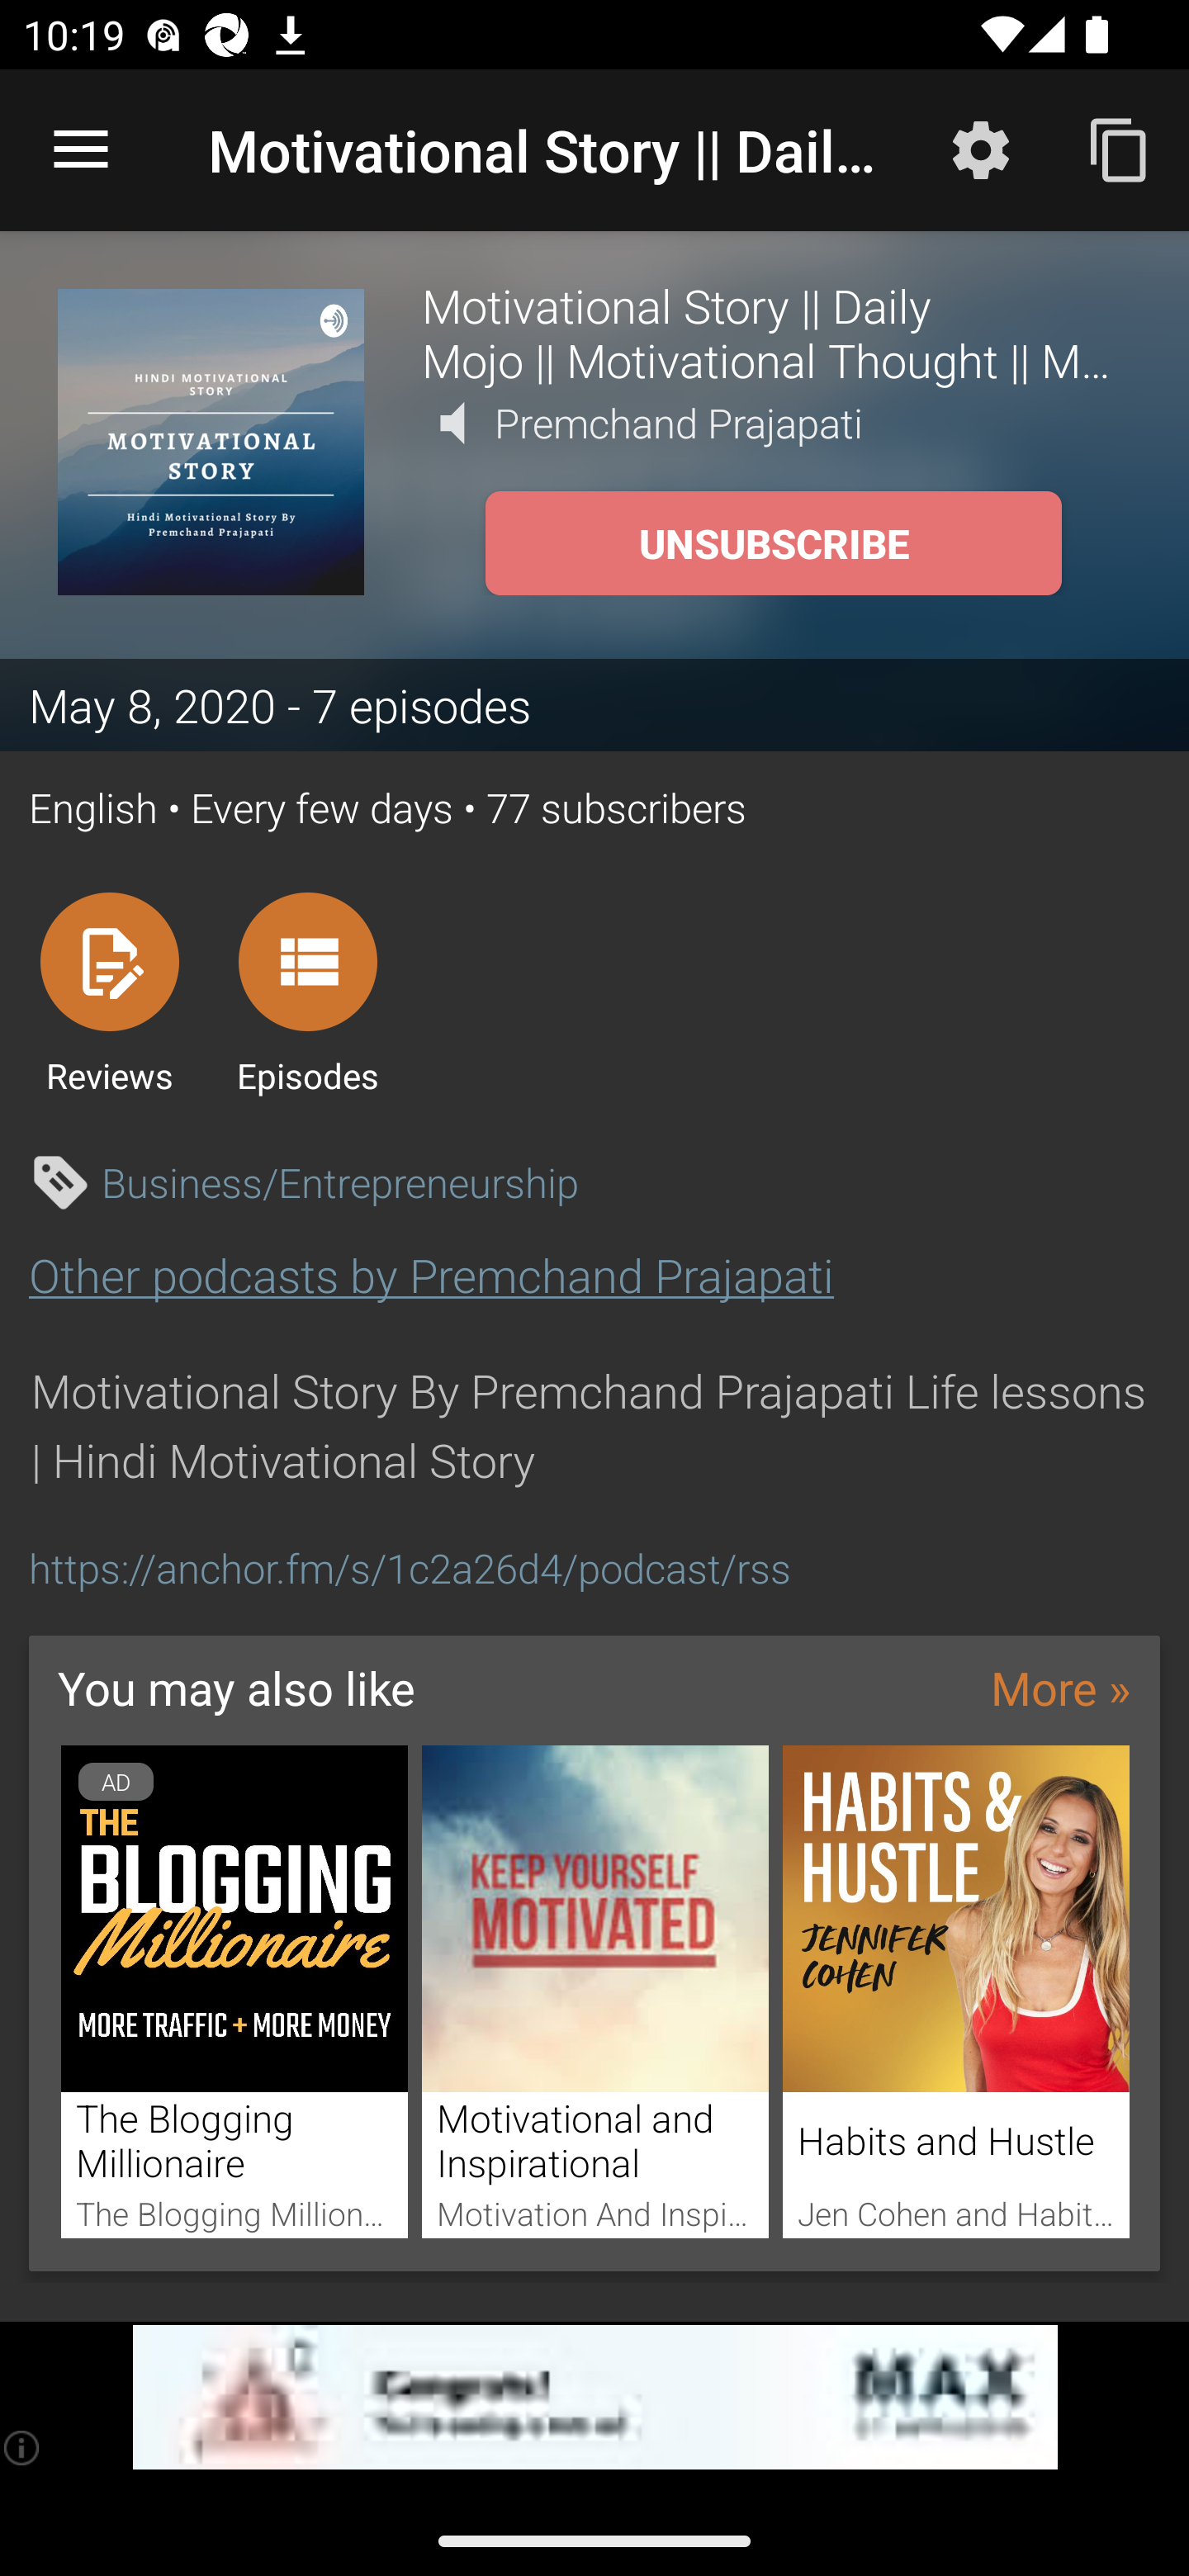  What do you see at coordinates (81, 150) in the screenshot?
I see `Open navigation sidebar` at bounding box center [81, 150].